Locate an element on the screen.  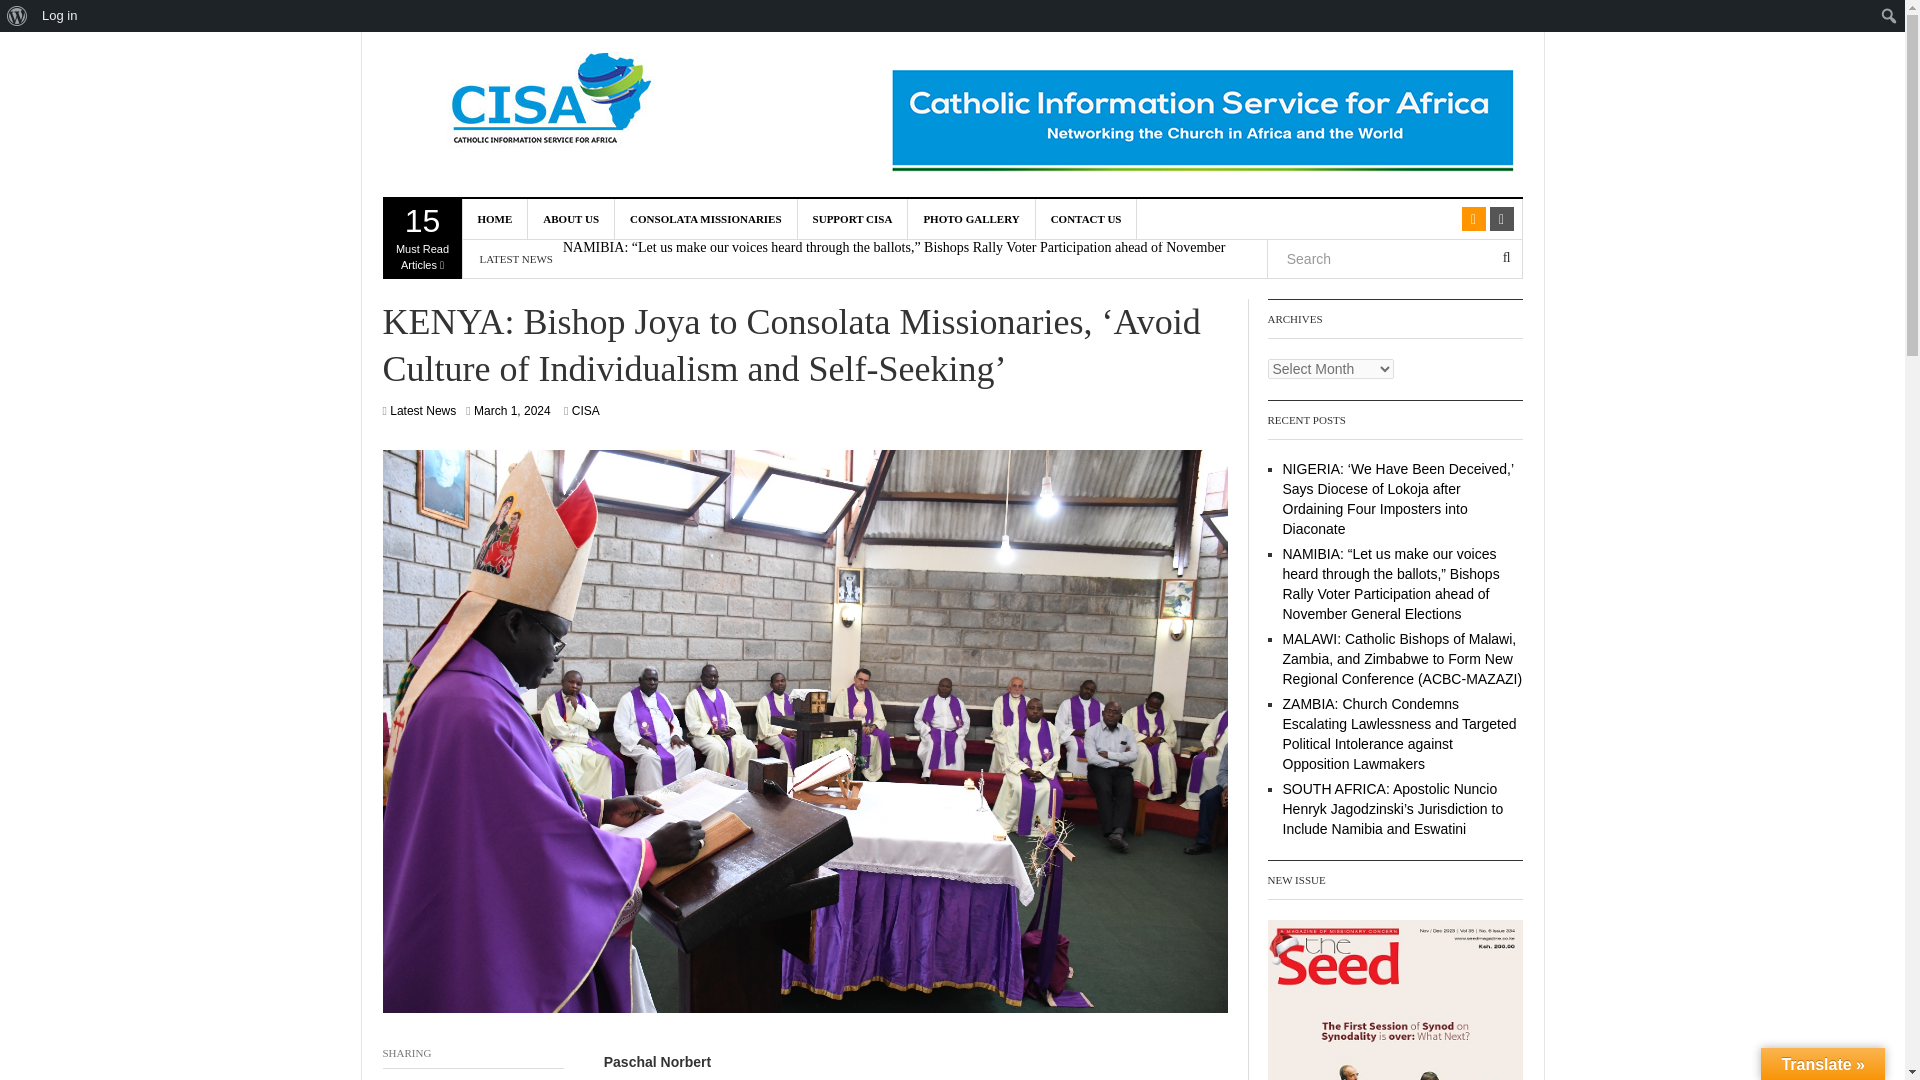
NEW ISSUE is located at coordinates (853, 218).